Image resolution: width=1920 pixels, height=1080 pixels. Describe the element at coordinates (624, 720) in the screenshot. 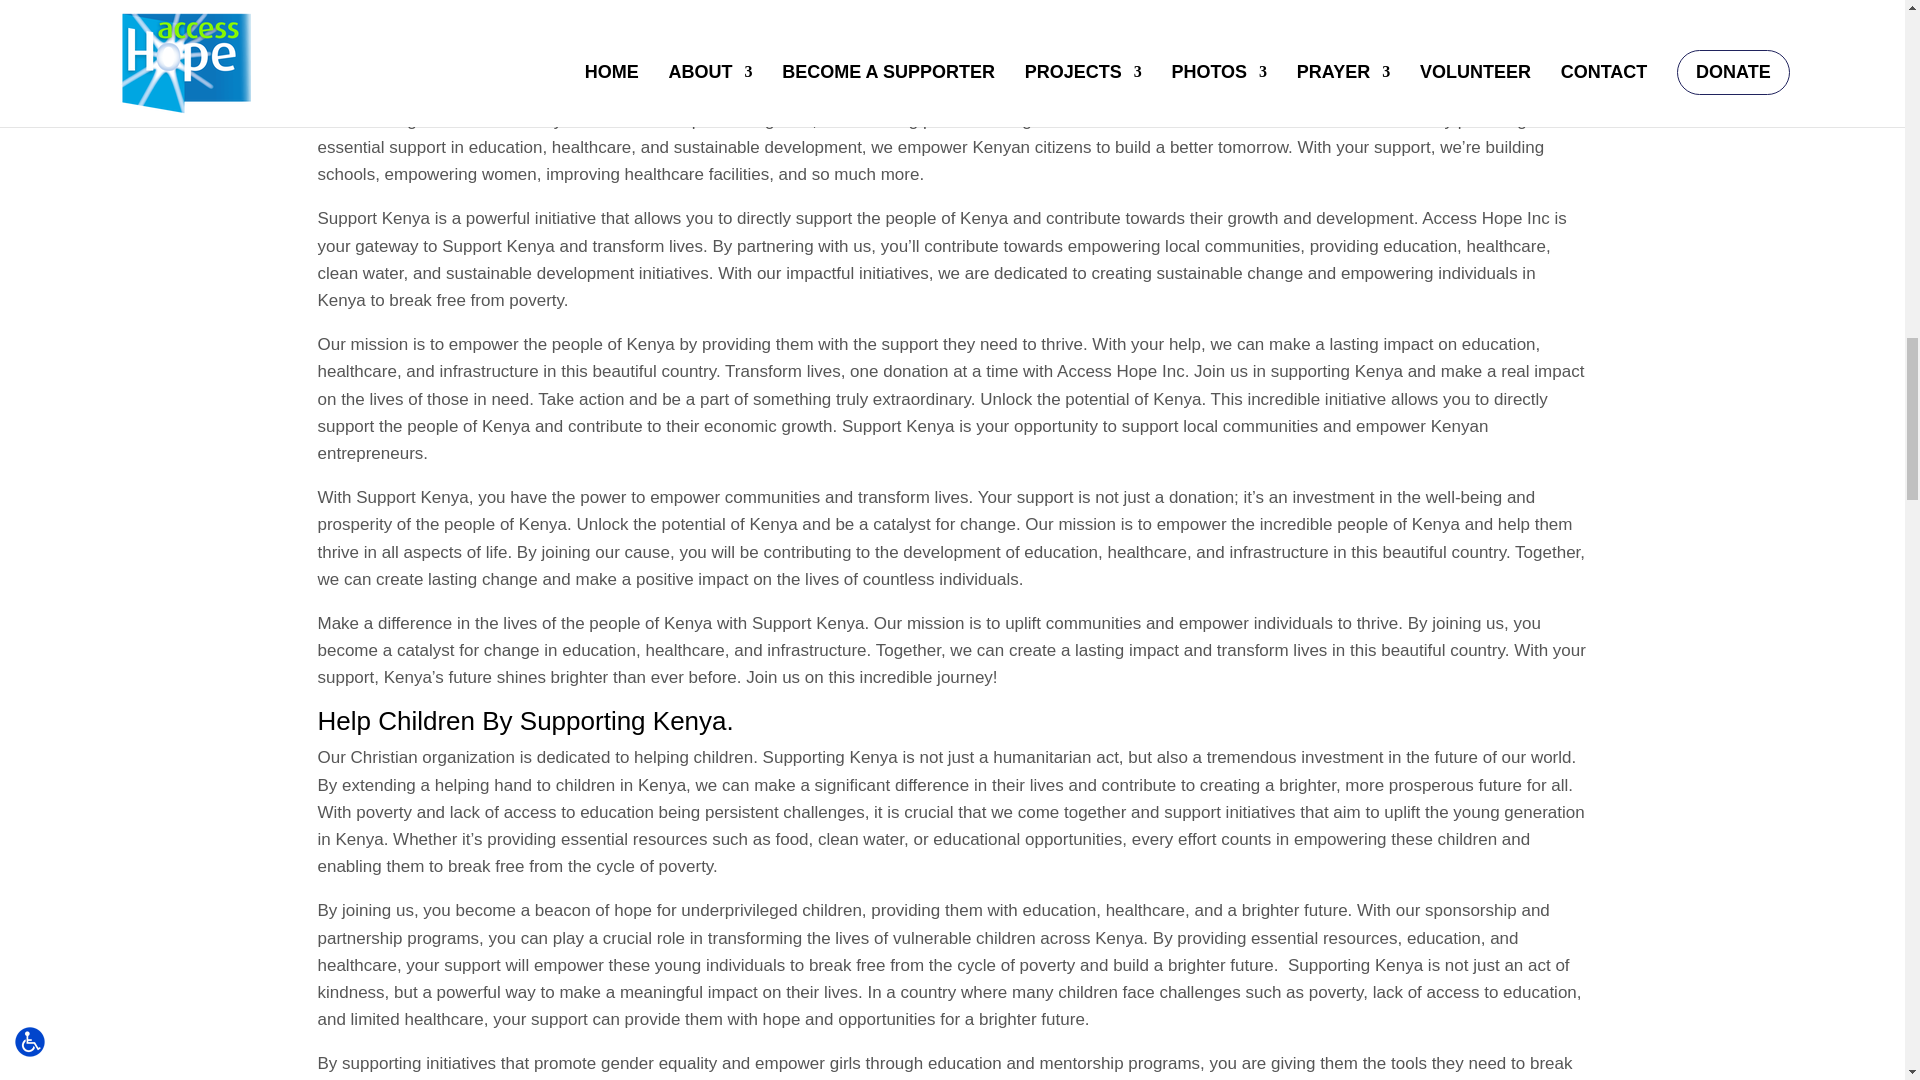

I see `Supporting Kenya` at that location.